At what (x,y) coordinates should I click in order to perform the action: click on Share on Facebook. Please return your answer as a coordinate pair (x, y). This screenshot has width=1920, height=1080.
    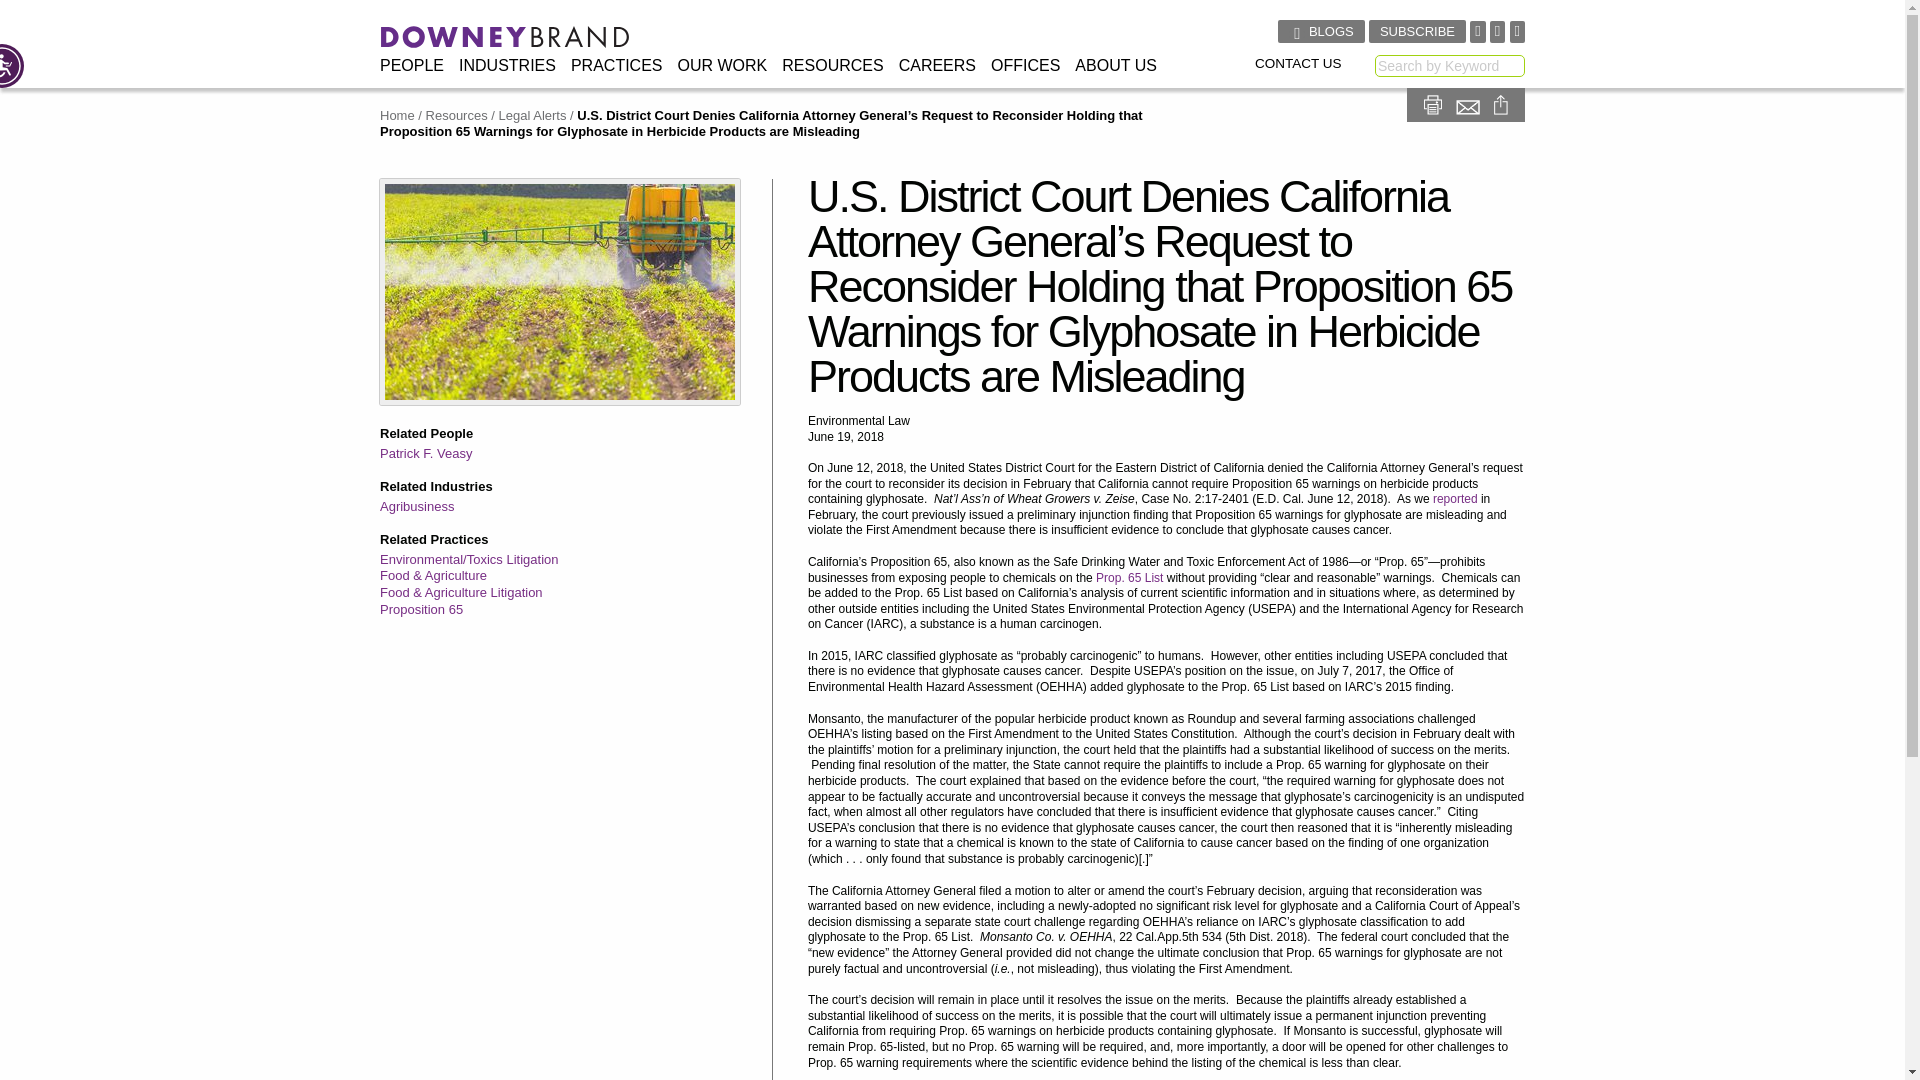
    Looking at the image, I should click on (1450, 138).